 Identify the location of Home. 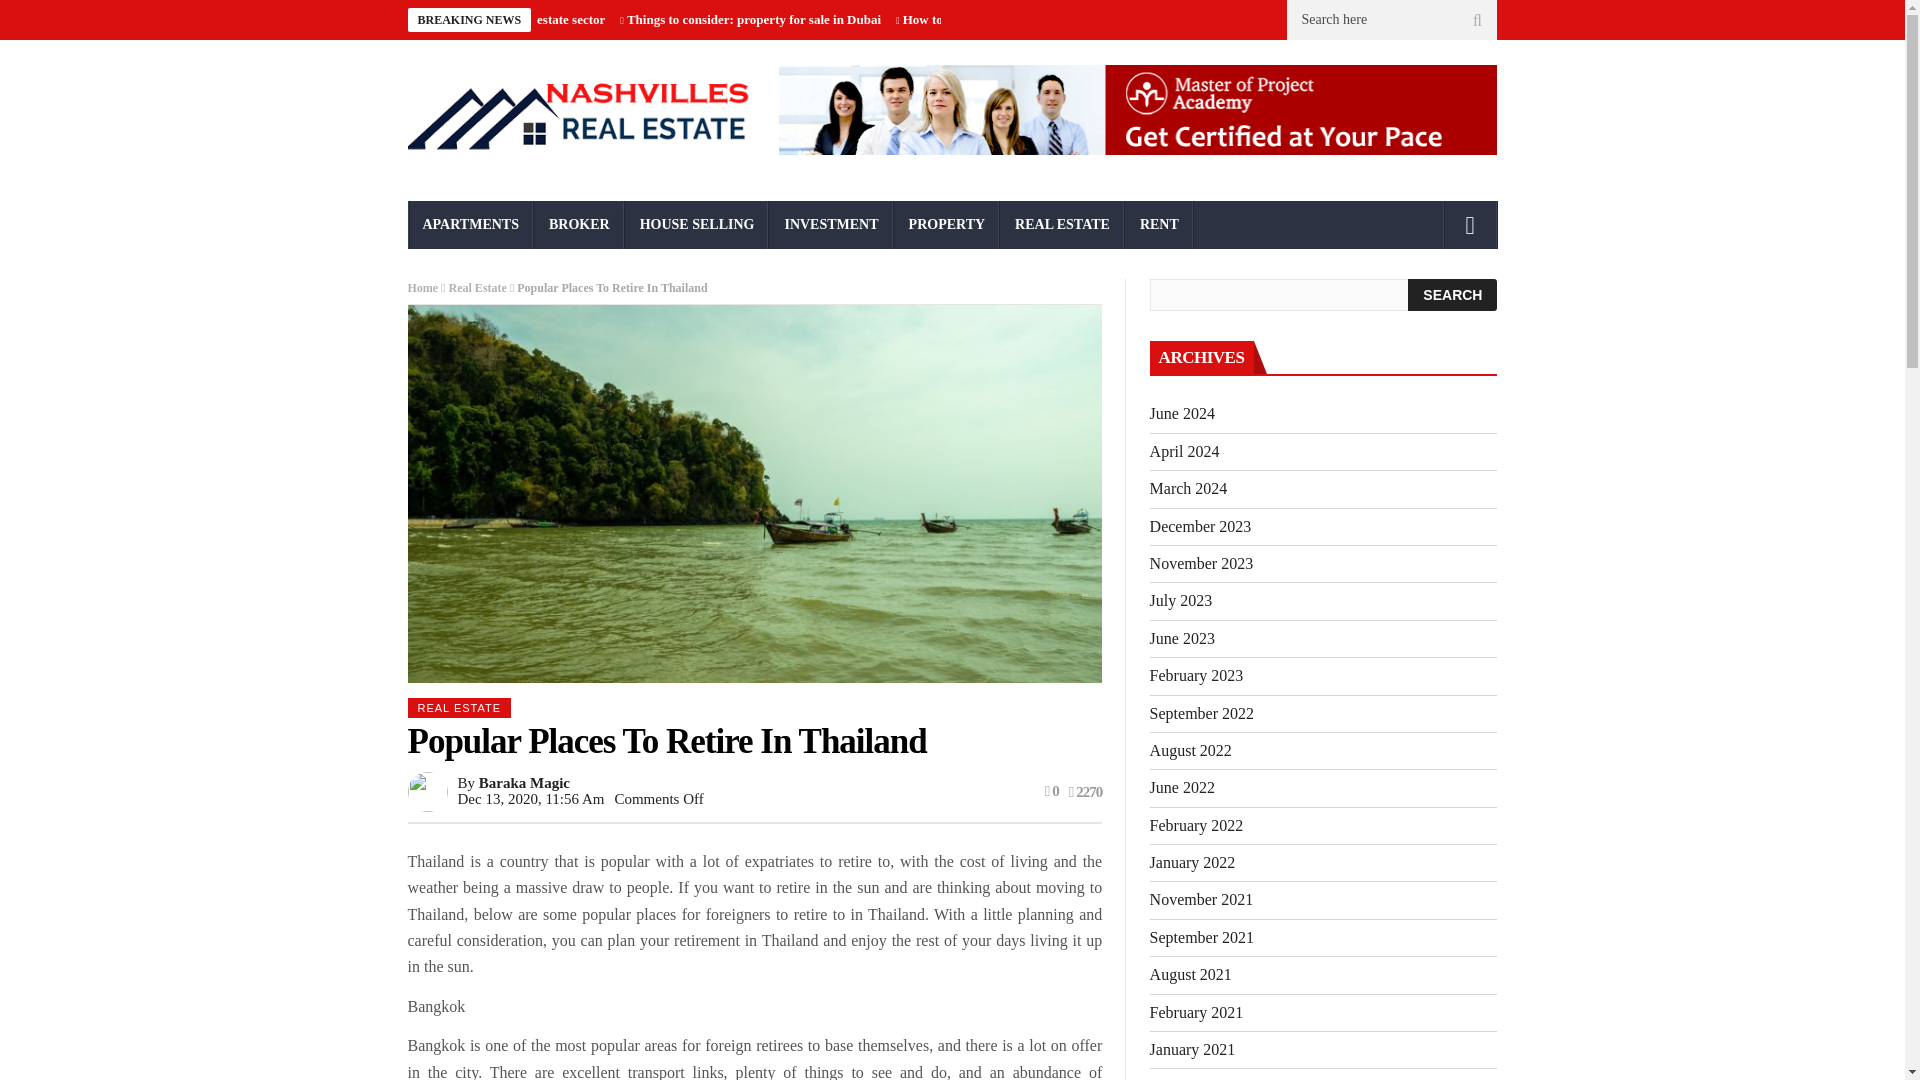
(423, 287).